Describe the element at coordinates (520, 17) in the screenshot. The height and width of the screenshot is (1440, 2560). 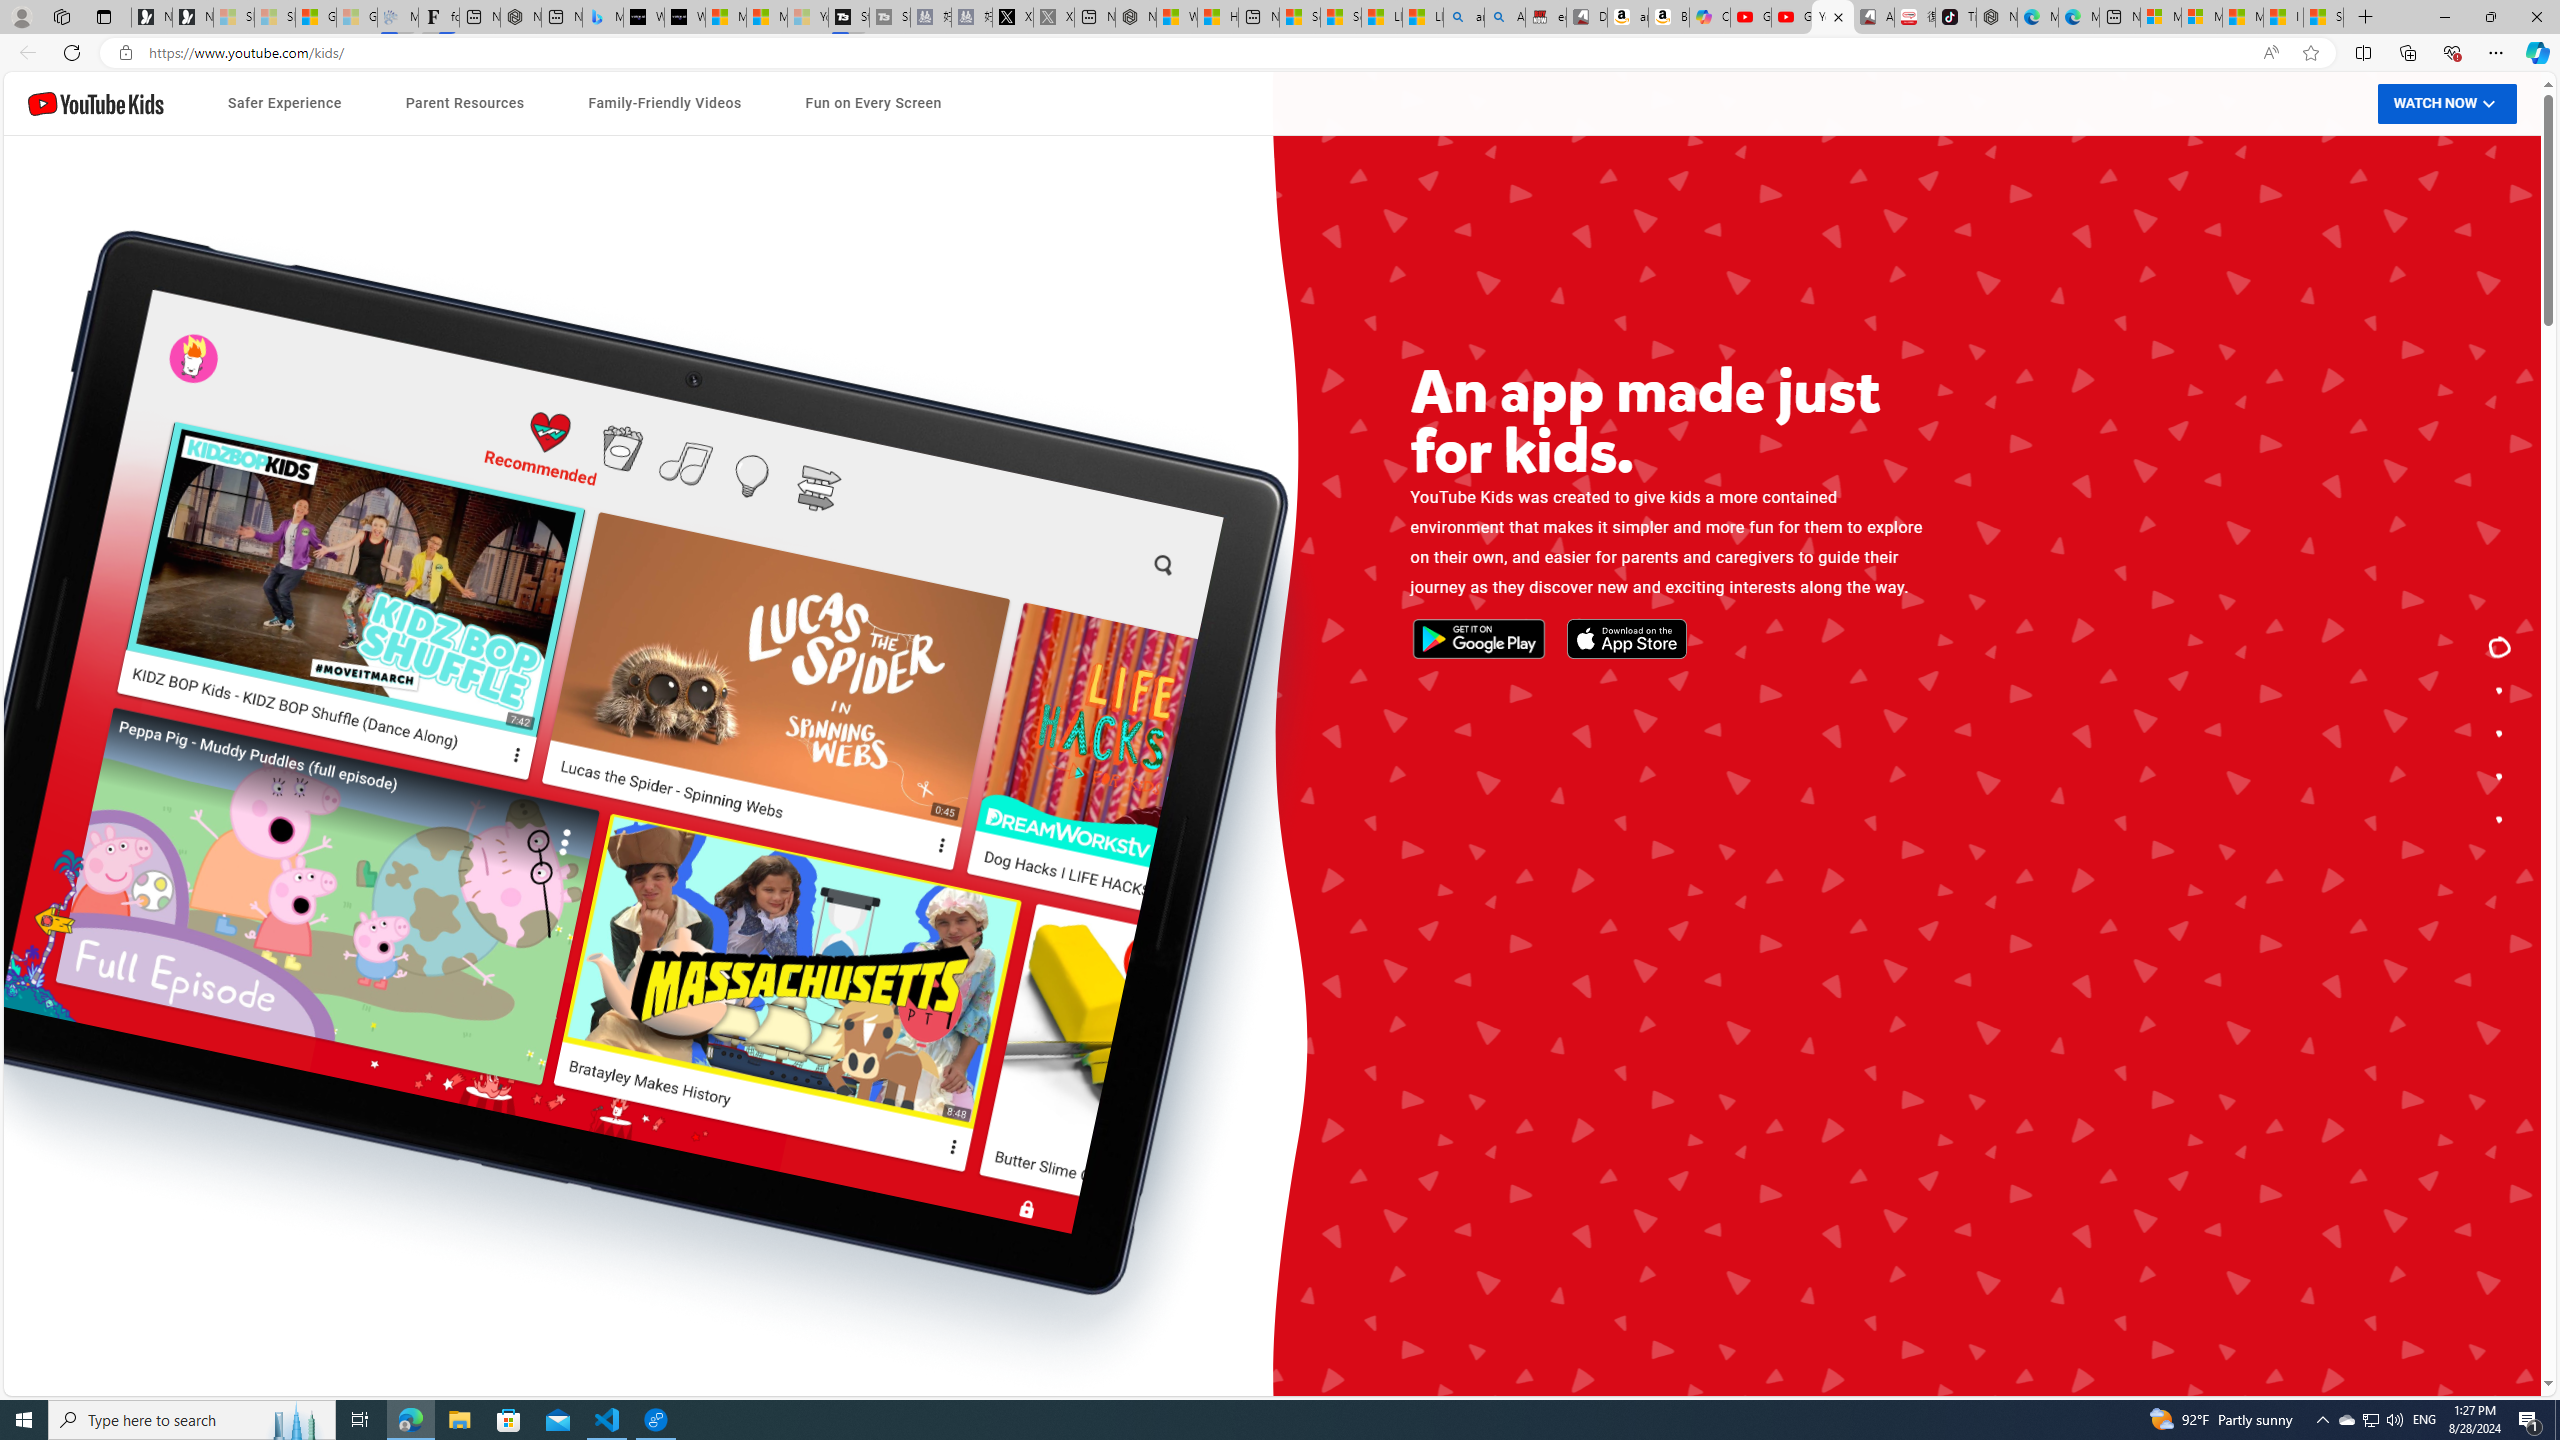
I see `Nordace - #1 Japanese Best-Seller - Siena Smart Backpack` at that location.